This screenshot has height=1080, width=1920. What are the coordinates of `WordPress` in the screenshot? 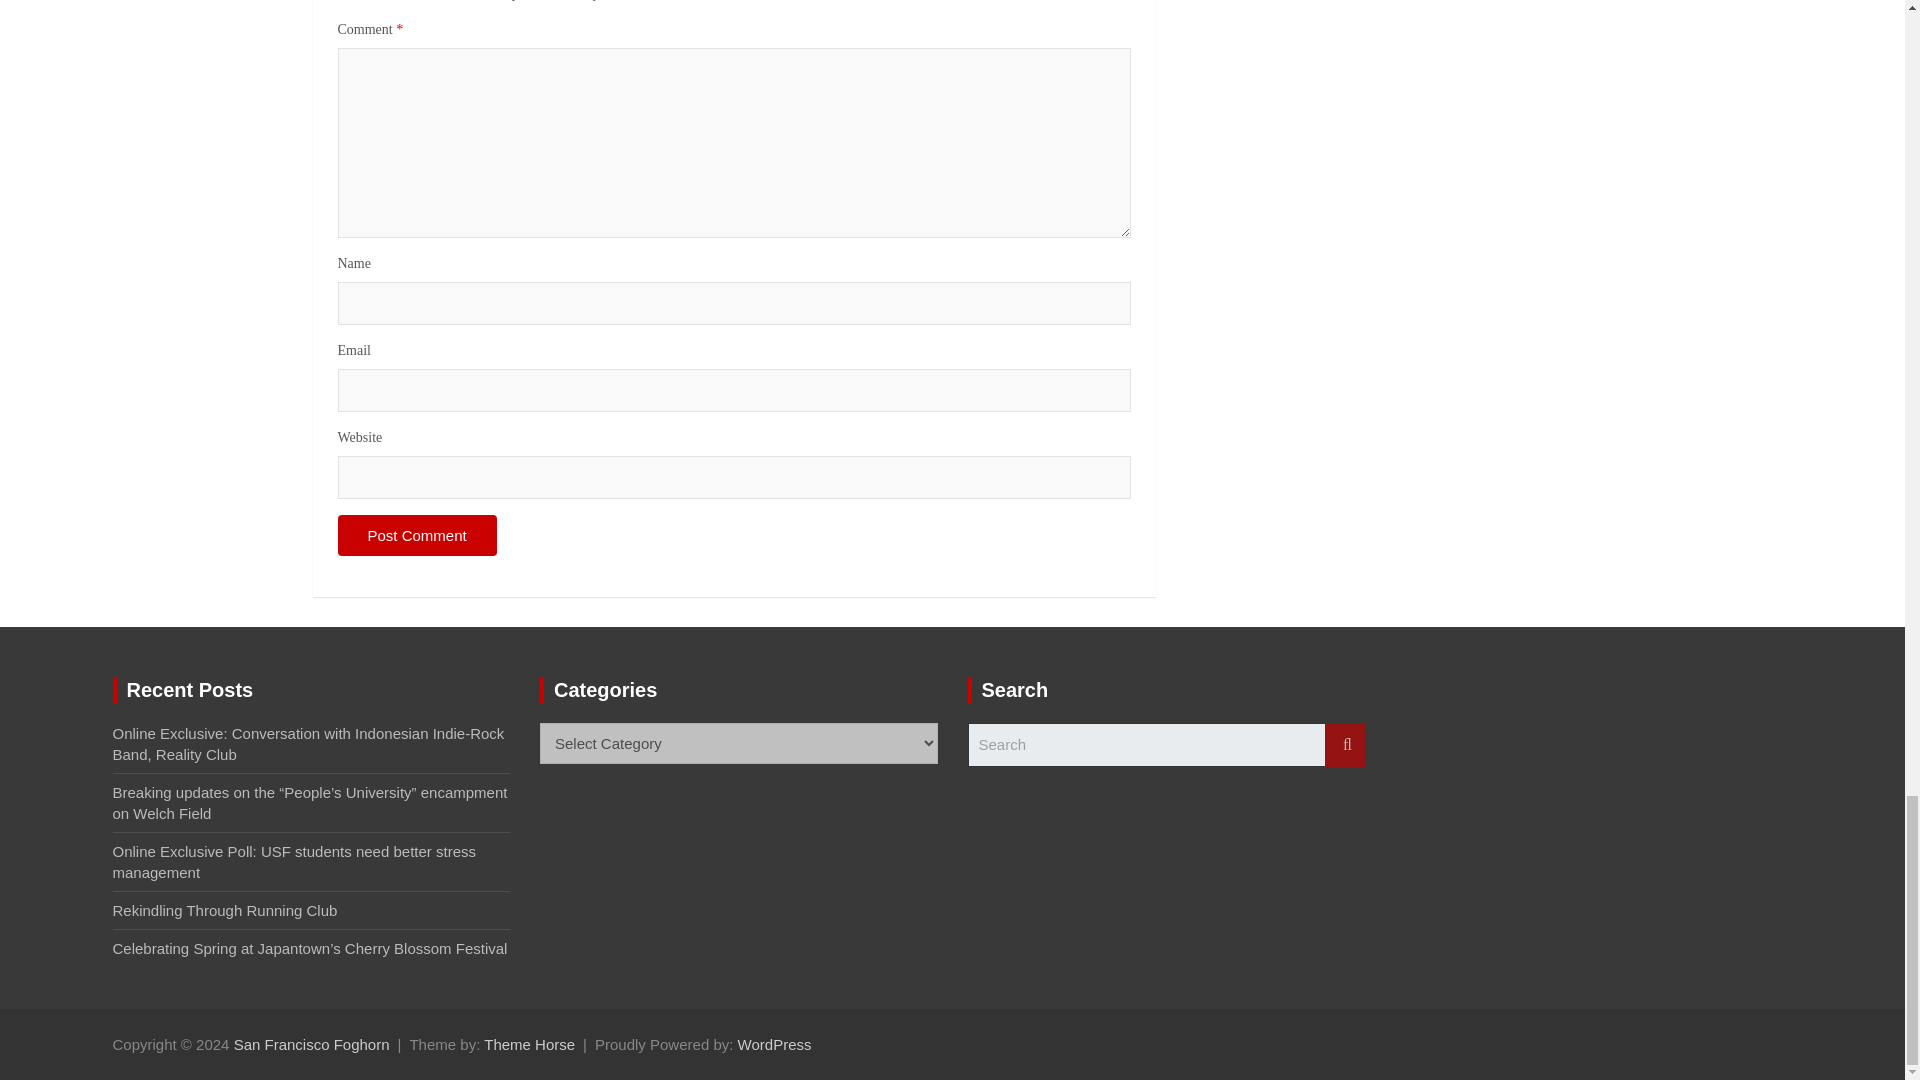 It's located at (774, 1044).